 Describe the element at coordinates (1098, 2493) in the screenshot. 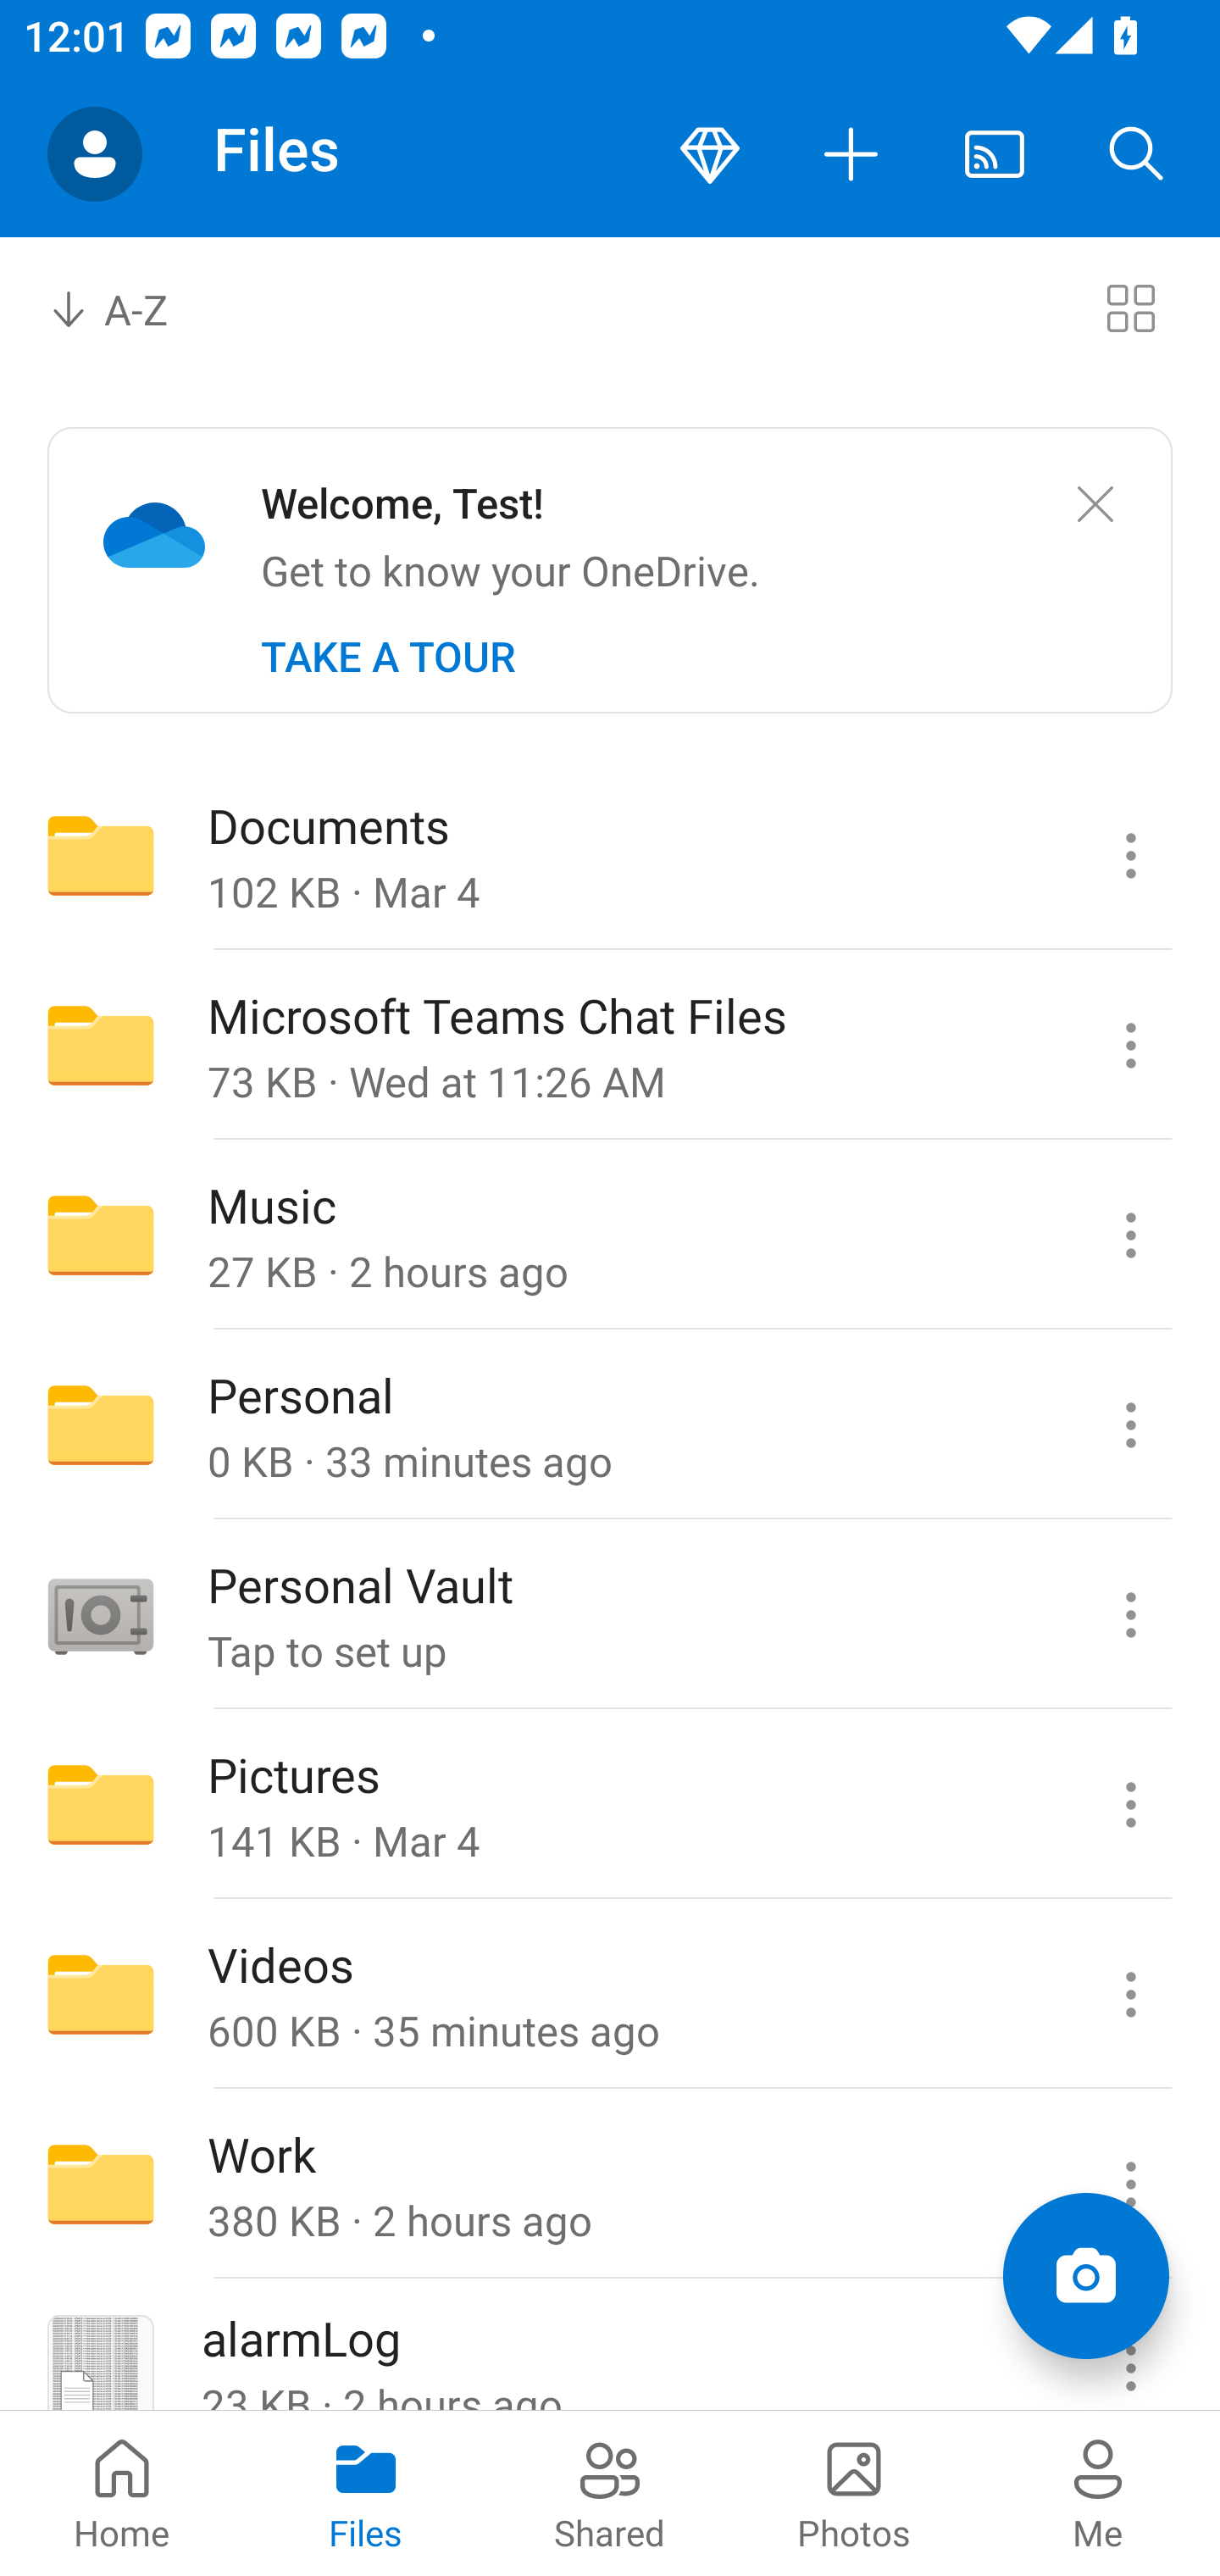

I see `Me pivot Me` at that location.